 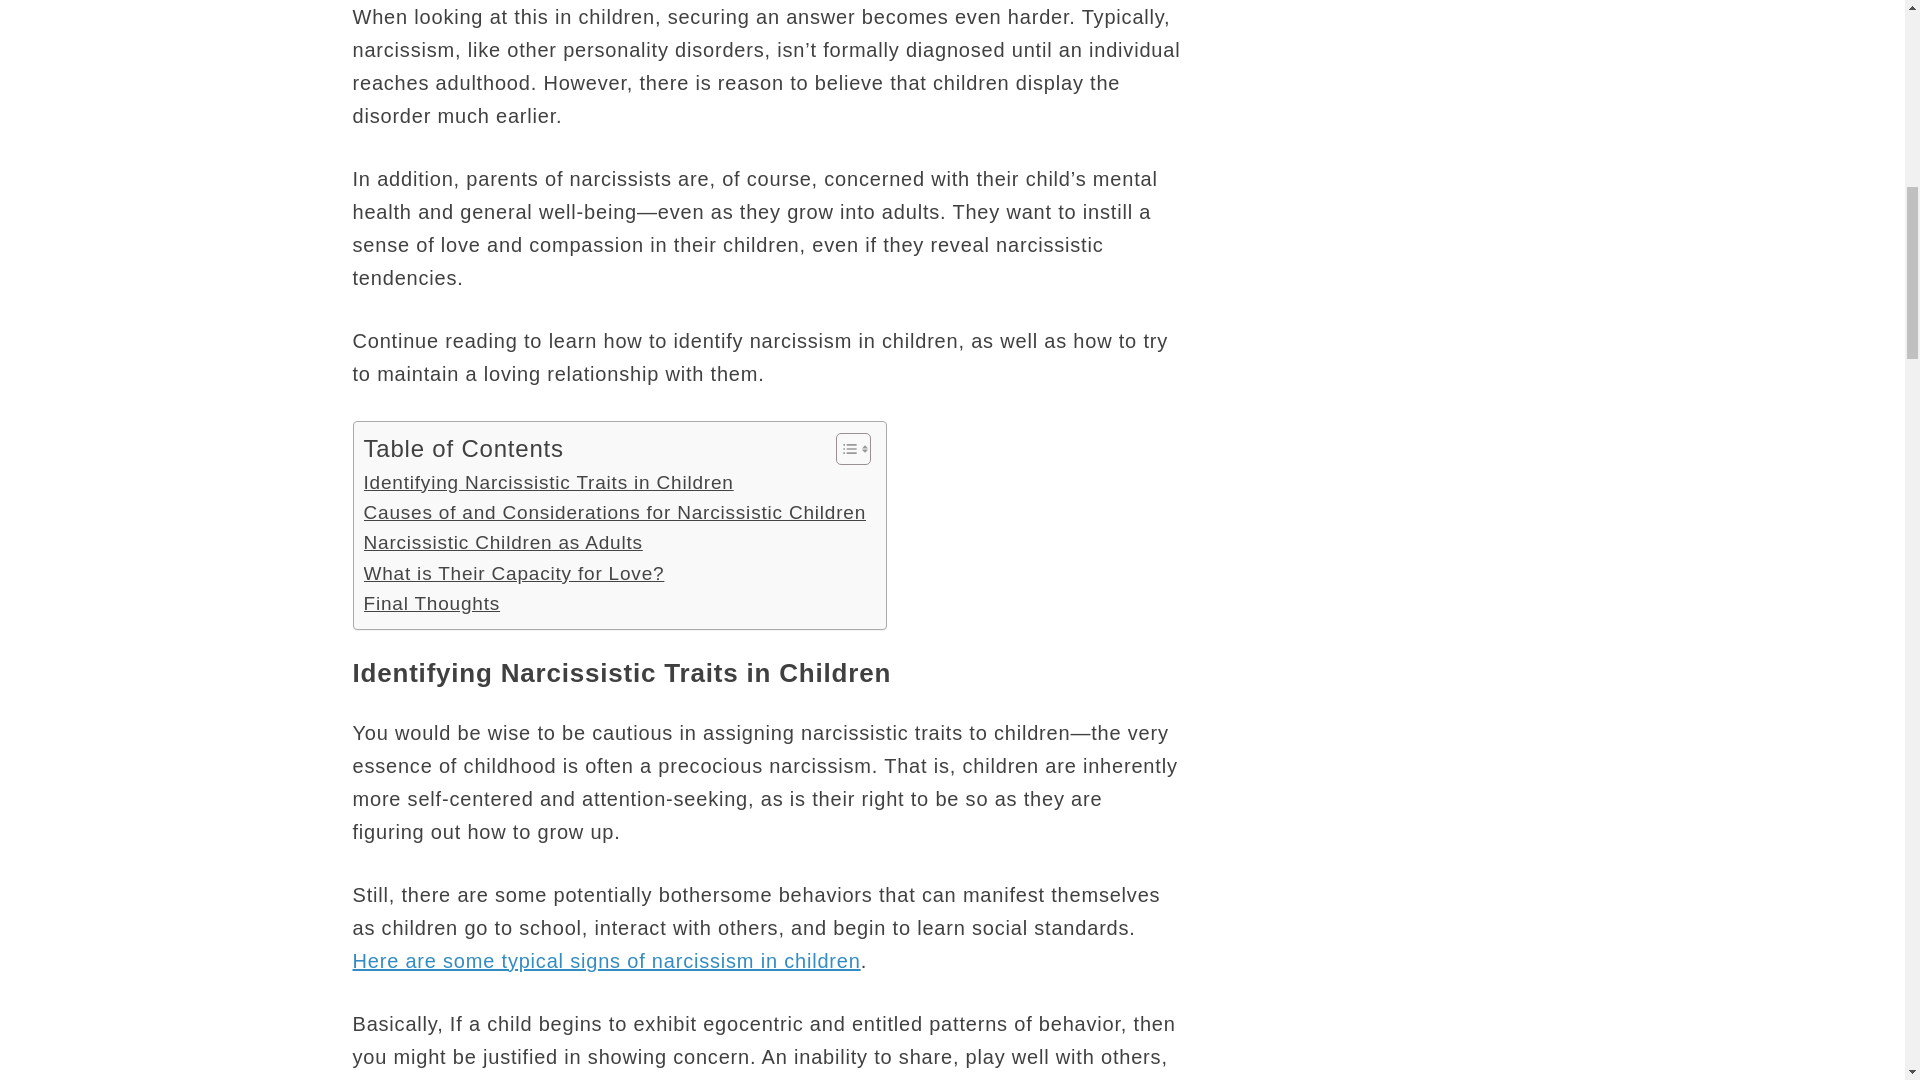 What do you see at coordinates (514, 574) in the screenshot?
I see `What is Their Capacity for Love?` at bounding box center [514, 574].